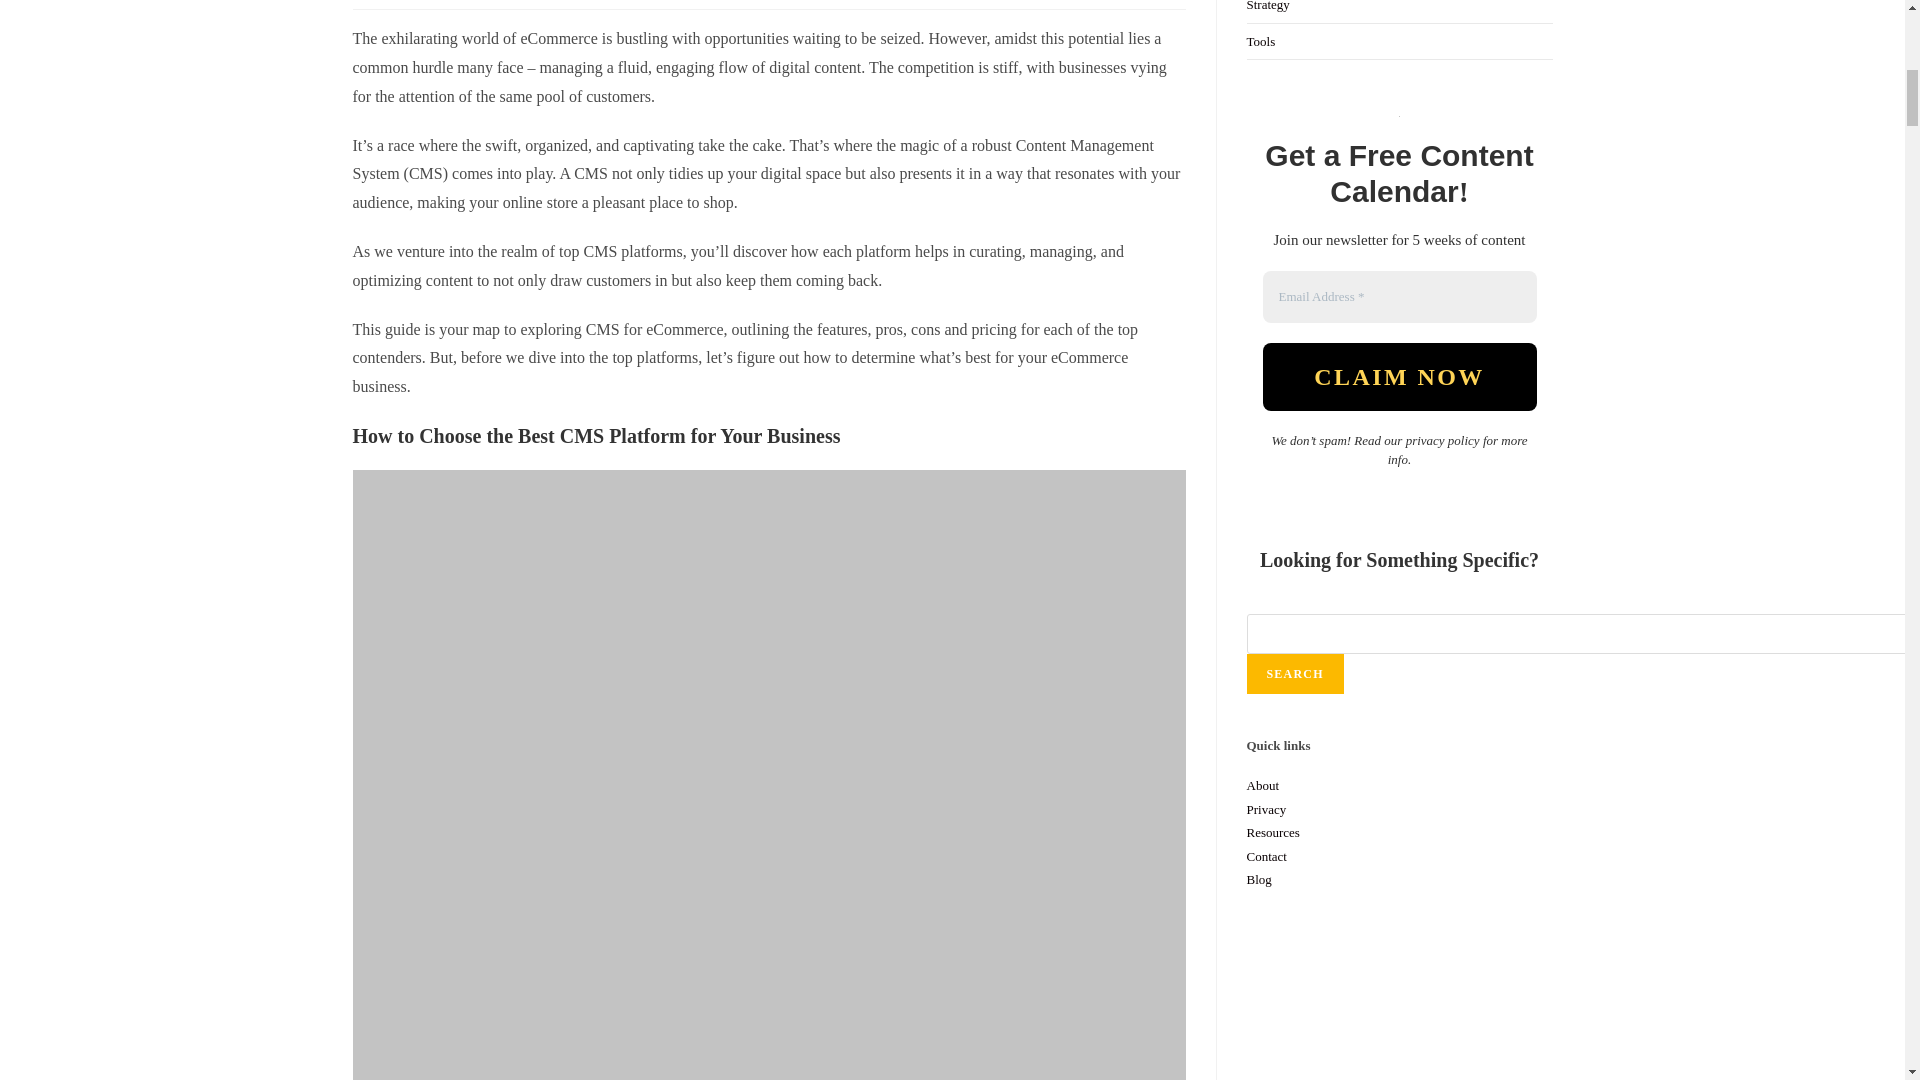  What do you see at coordinates (1260, 40) in the screenshot?
I see `Tools` at bounding box center [1260, 40].